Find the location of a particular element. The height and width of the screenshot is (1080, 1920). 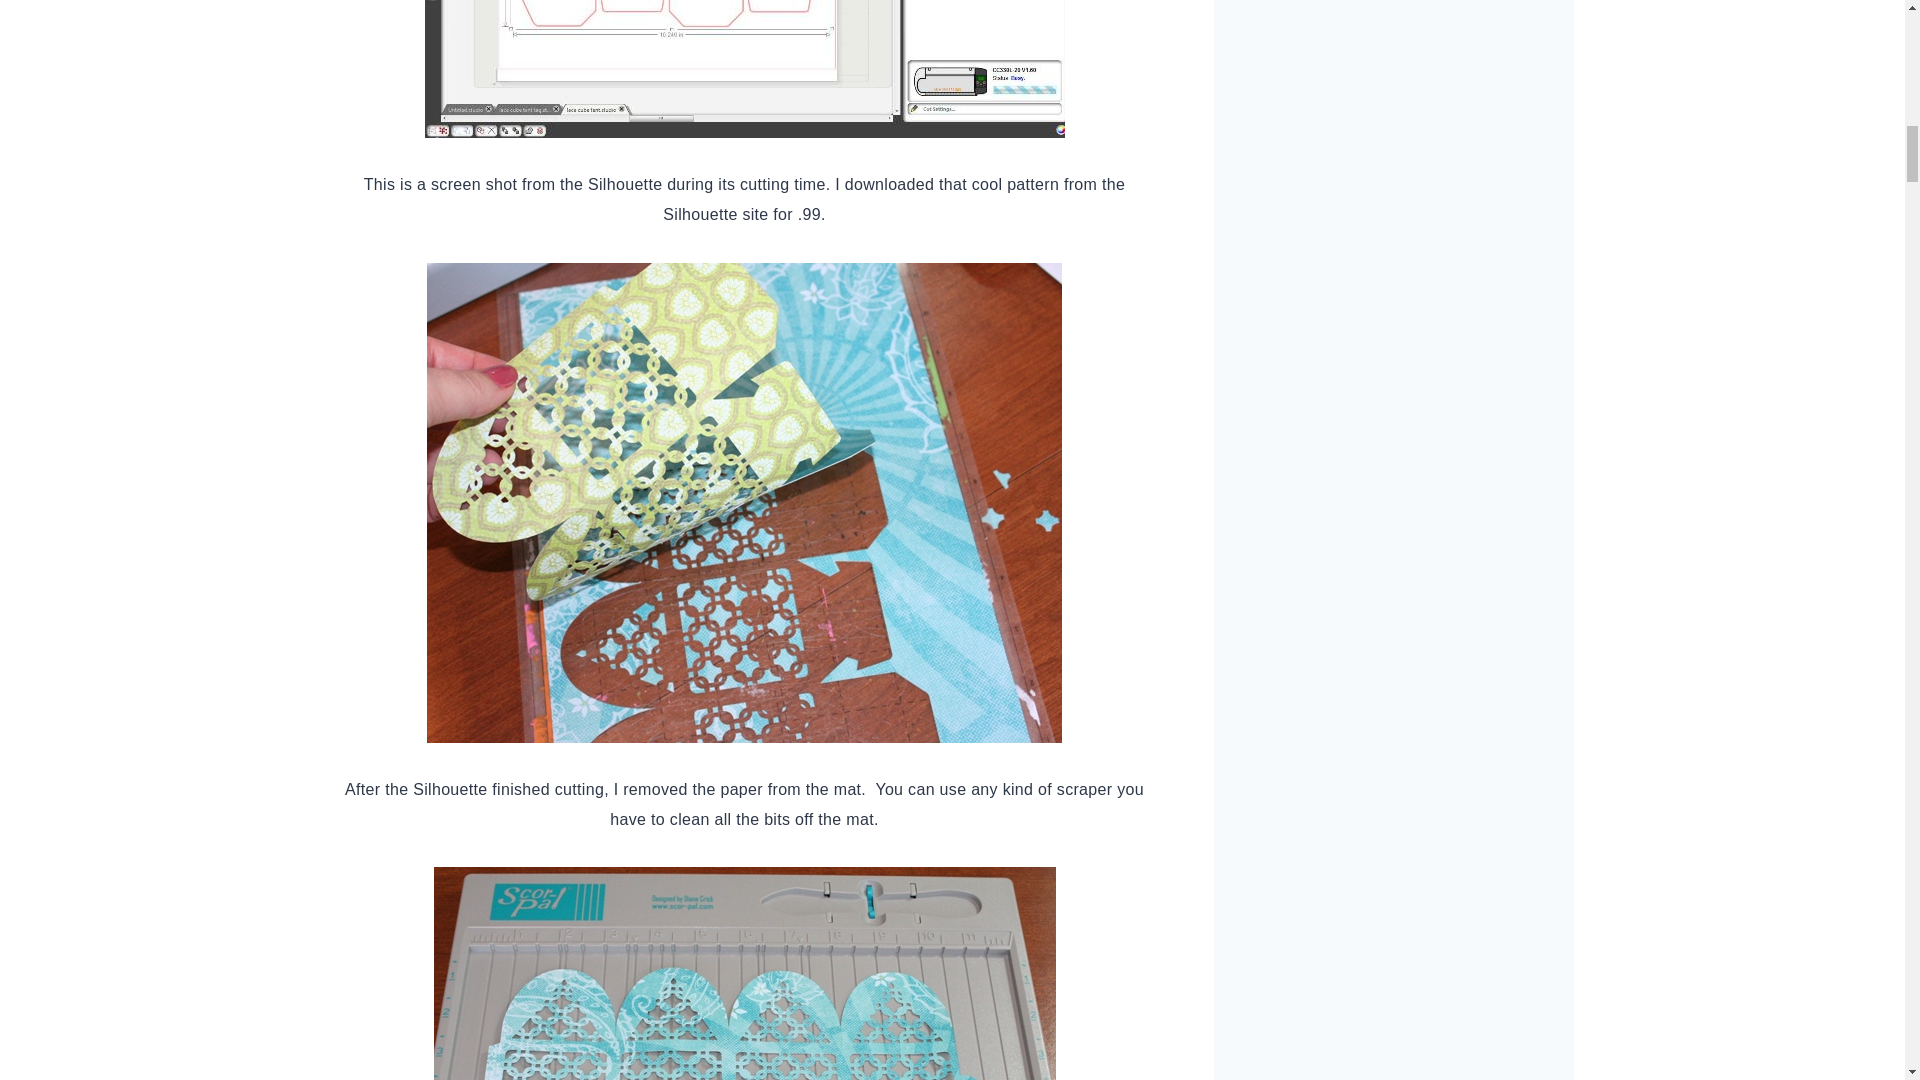

Let's even the score. LOL. is located at coordinates (744, 974).